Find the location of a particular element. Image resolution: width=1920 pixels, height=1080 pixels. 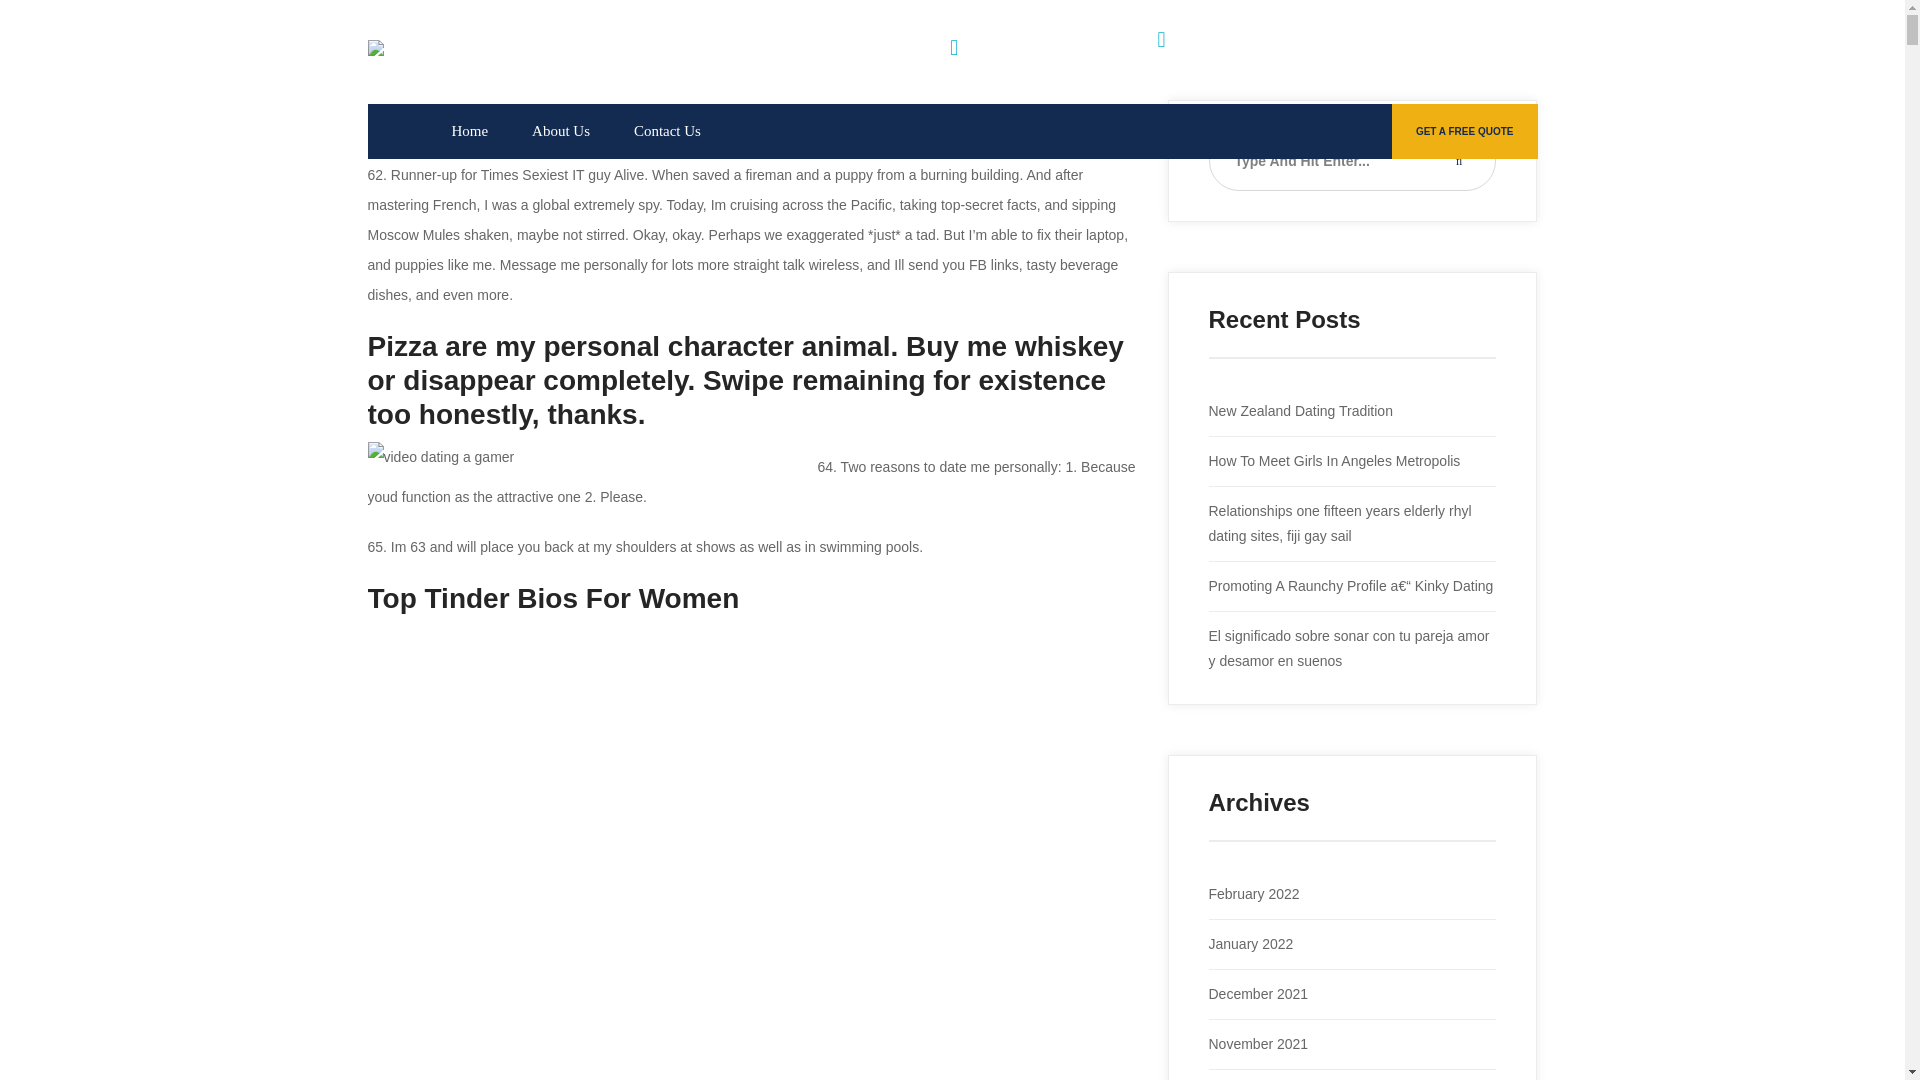

How To Meet Girls In Angeles Metropolis is located at coordinates (1333, 460).